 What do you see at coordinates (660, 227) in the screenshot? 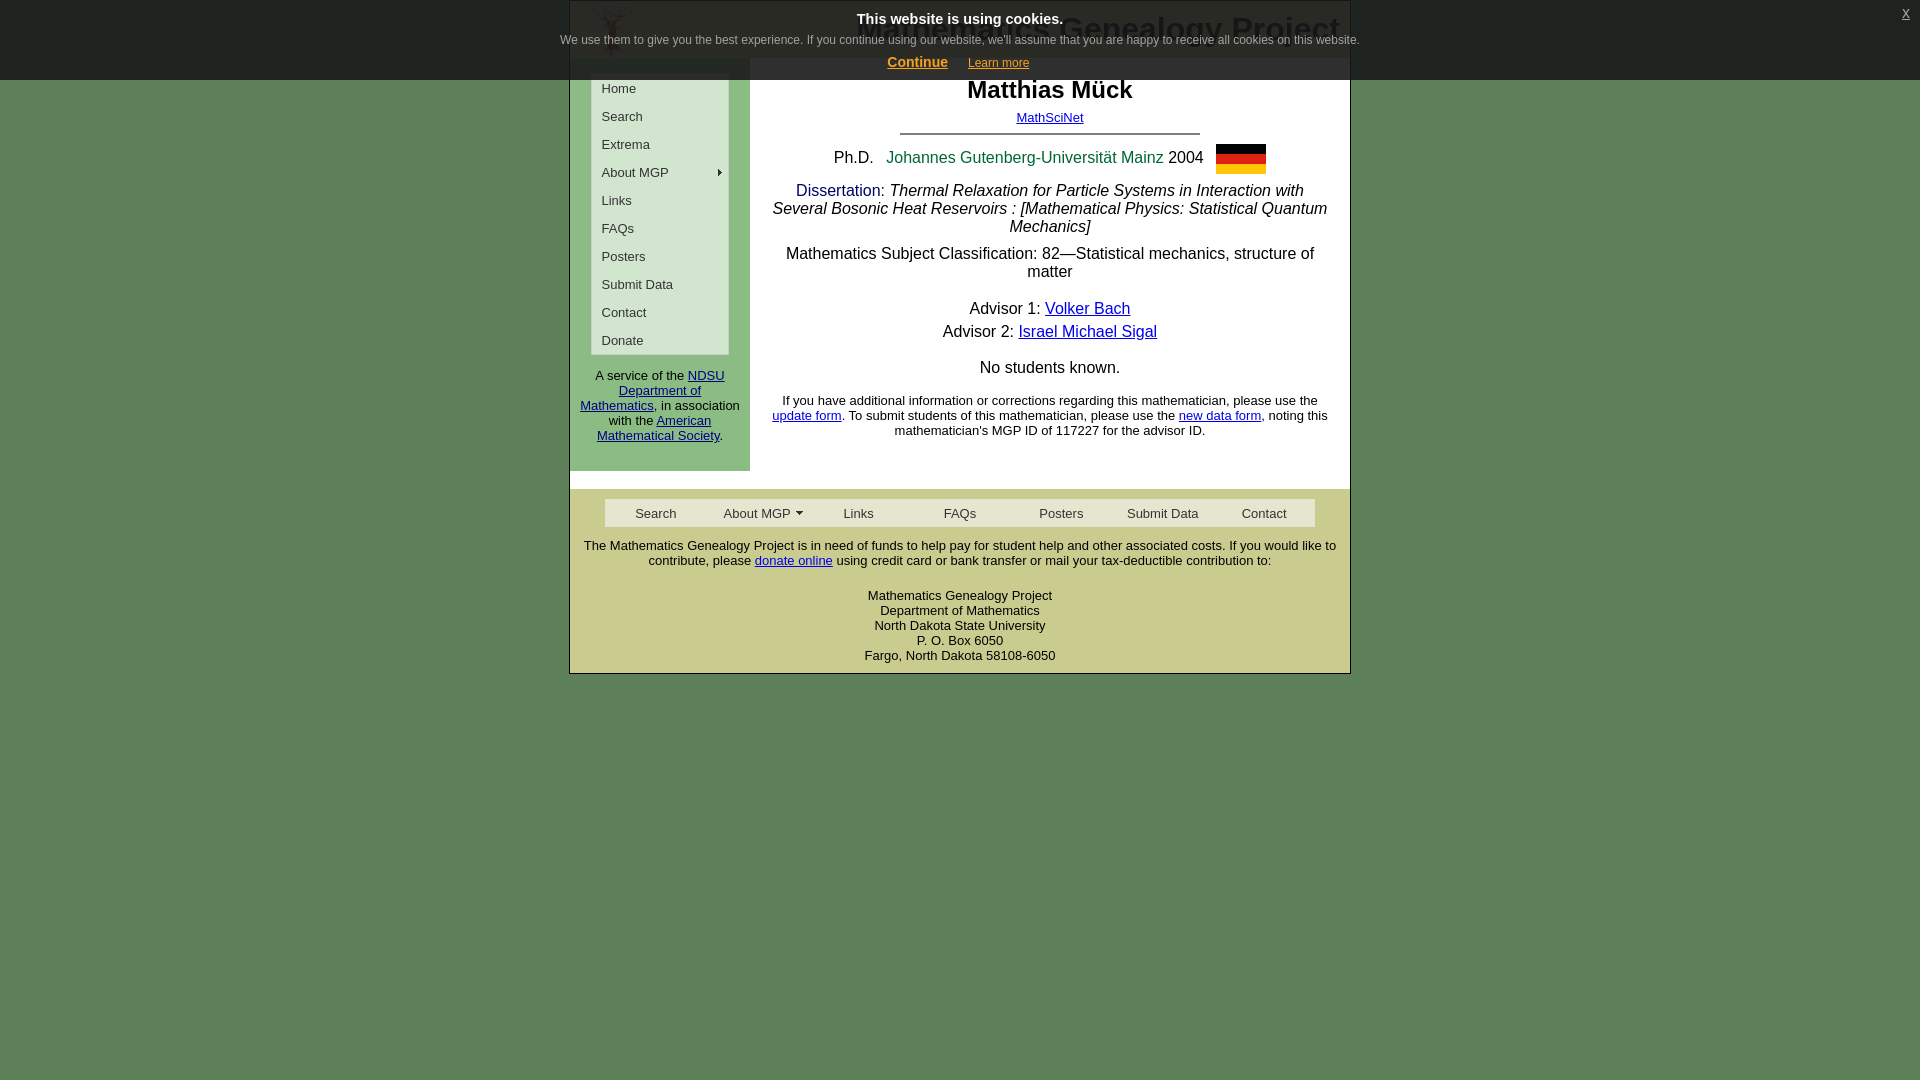
I see `Frequently Asked Questions` at bounding box center [660, 227].